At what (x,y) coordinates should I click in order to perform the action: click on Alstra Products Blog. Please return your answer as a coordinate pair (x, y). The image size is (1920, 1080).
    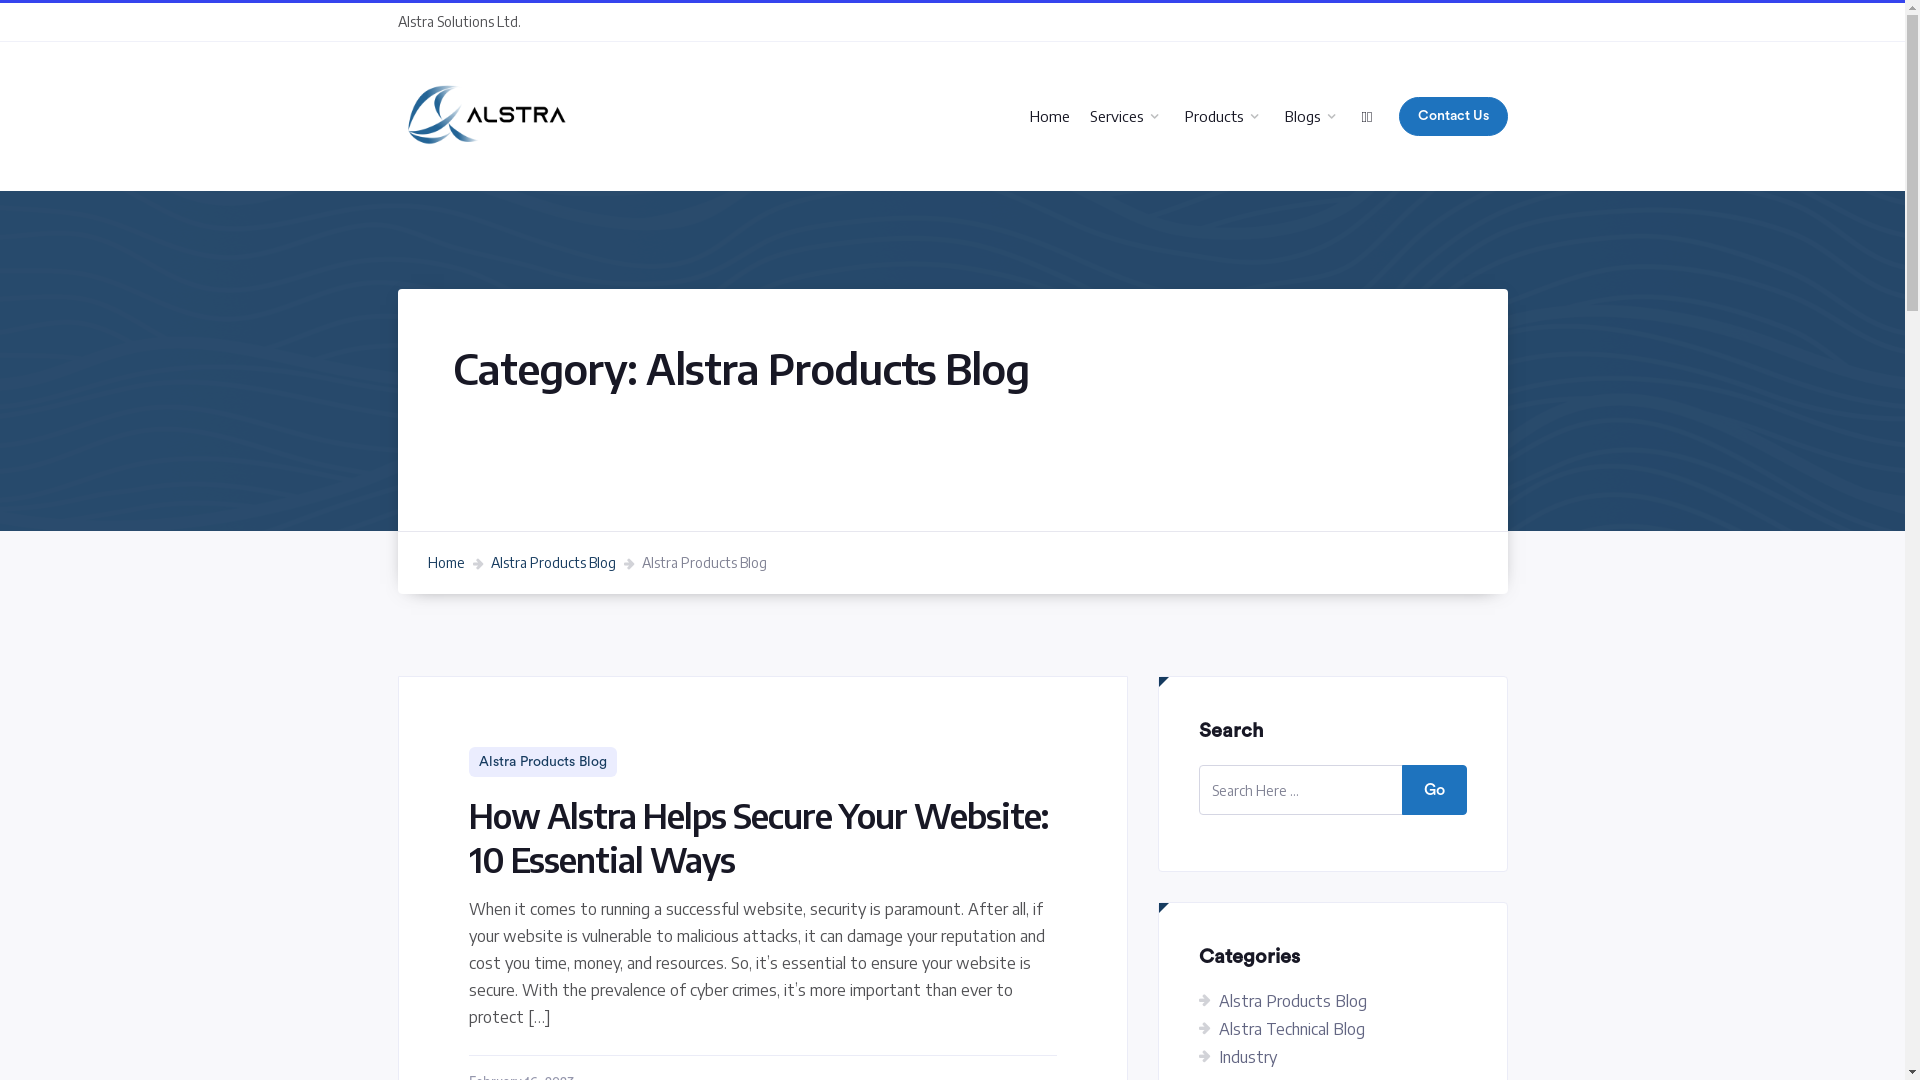
    Looking at the image, I should click on (552, 562).